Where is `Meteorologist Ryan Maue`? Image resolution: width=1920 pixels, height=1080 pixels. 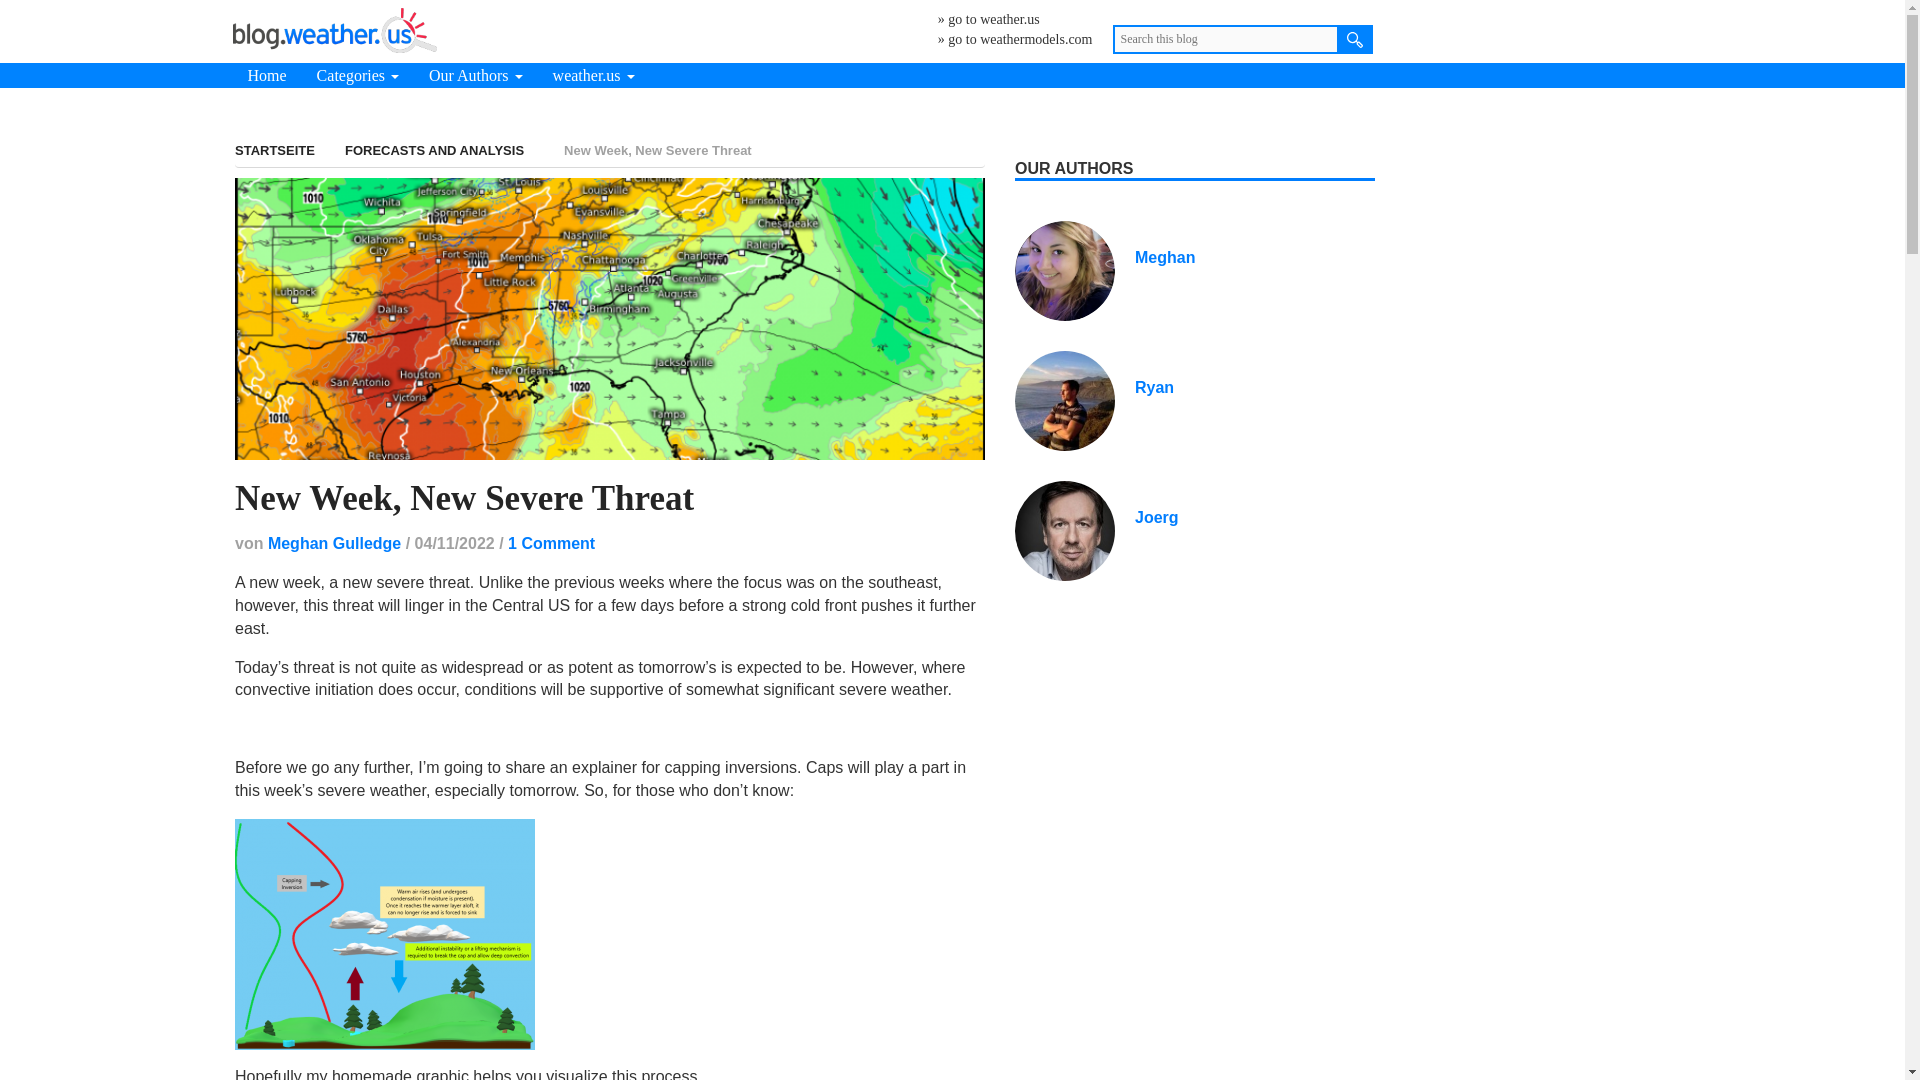
Meteorologist Ryan Maue is located at coordinates (1154, 388).